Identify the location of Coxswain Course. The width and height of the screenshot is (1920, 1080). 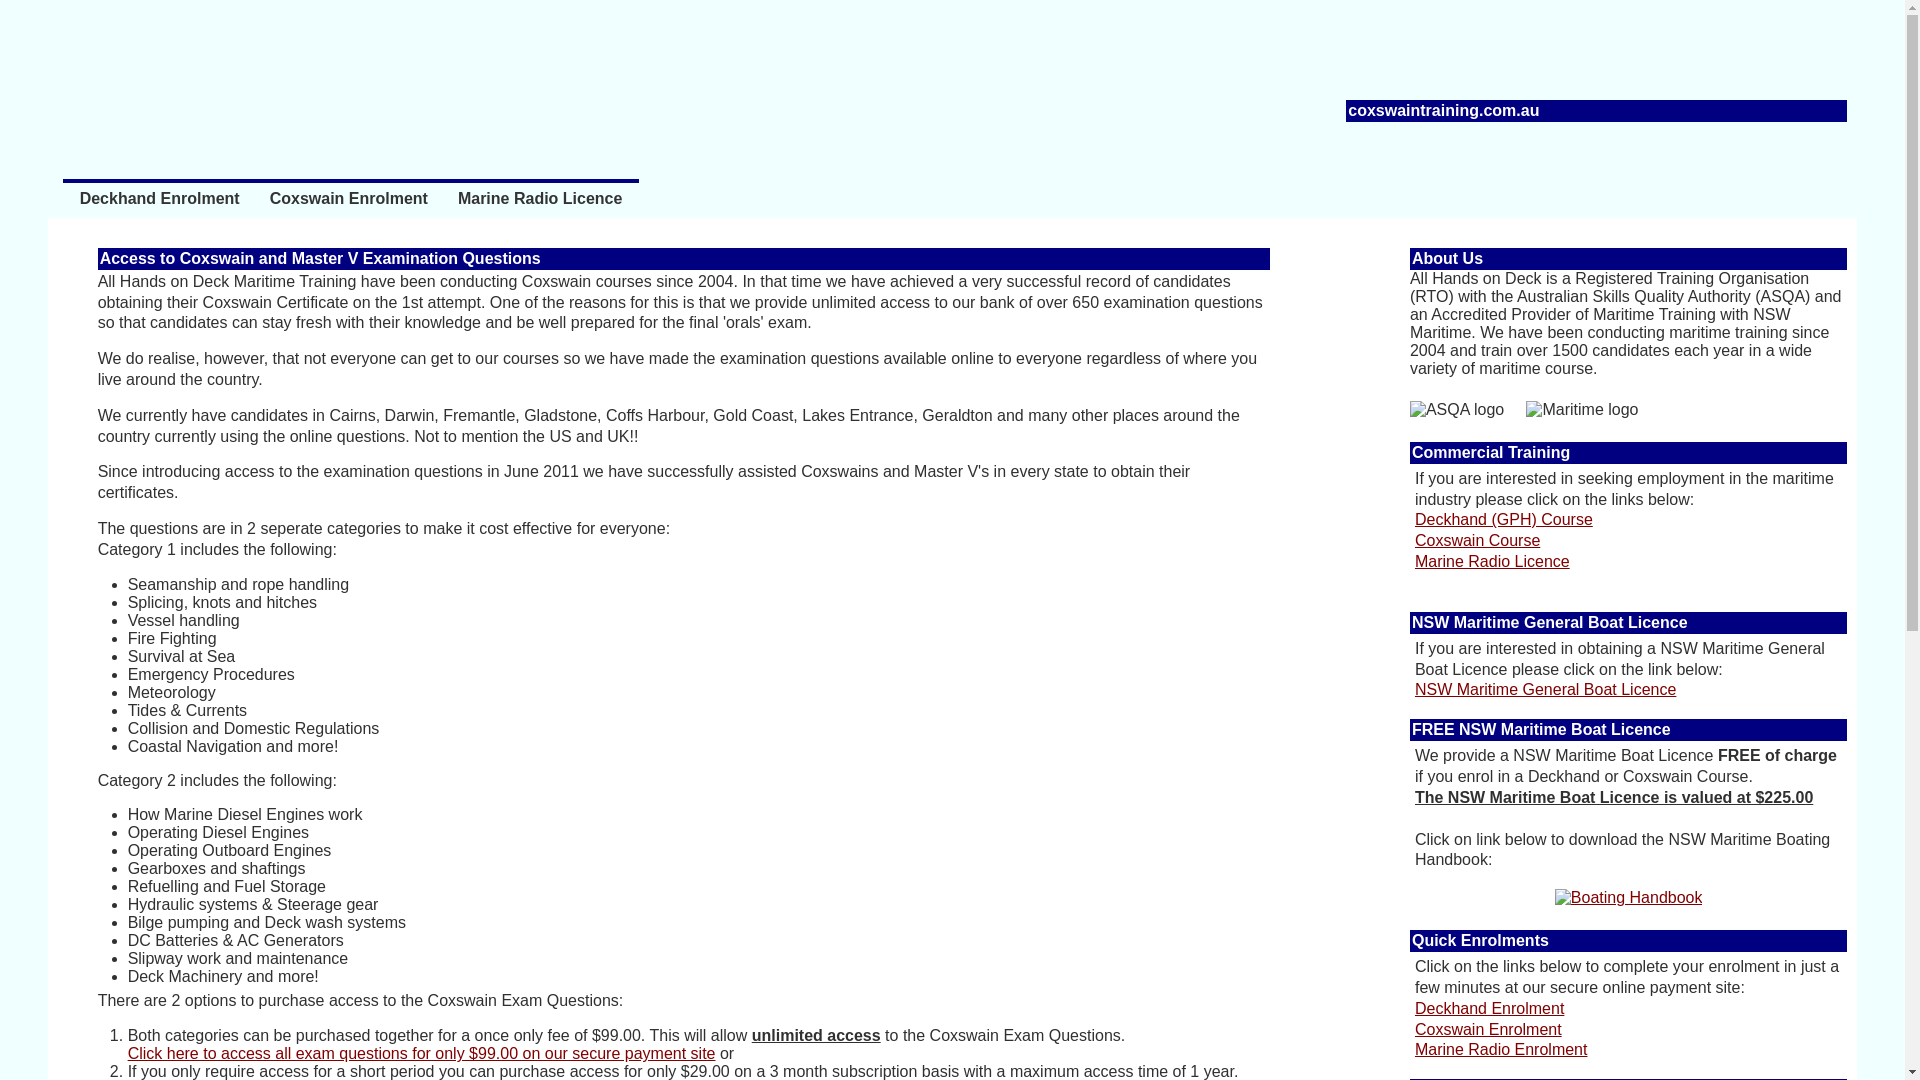
(1478, 540).